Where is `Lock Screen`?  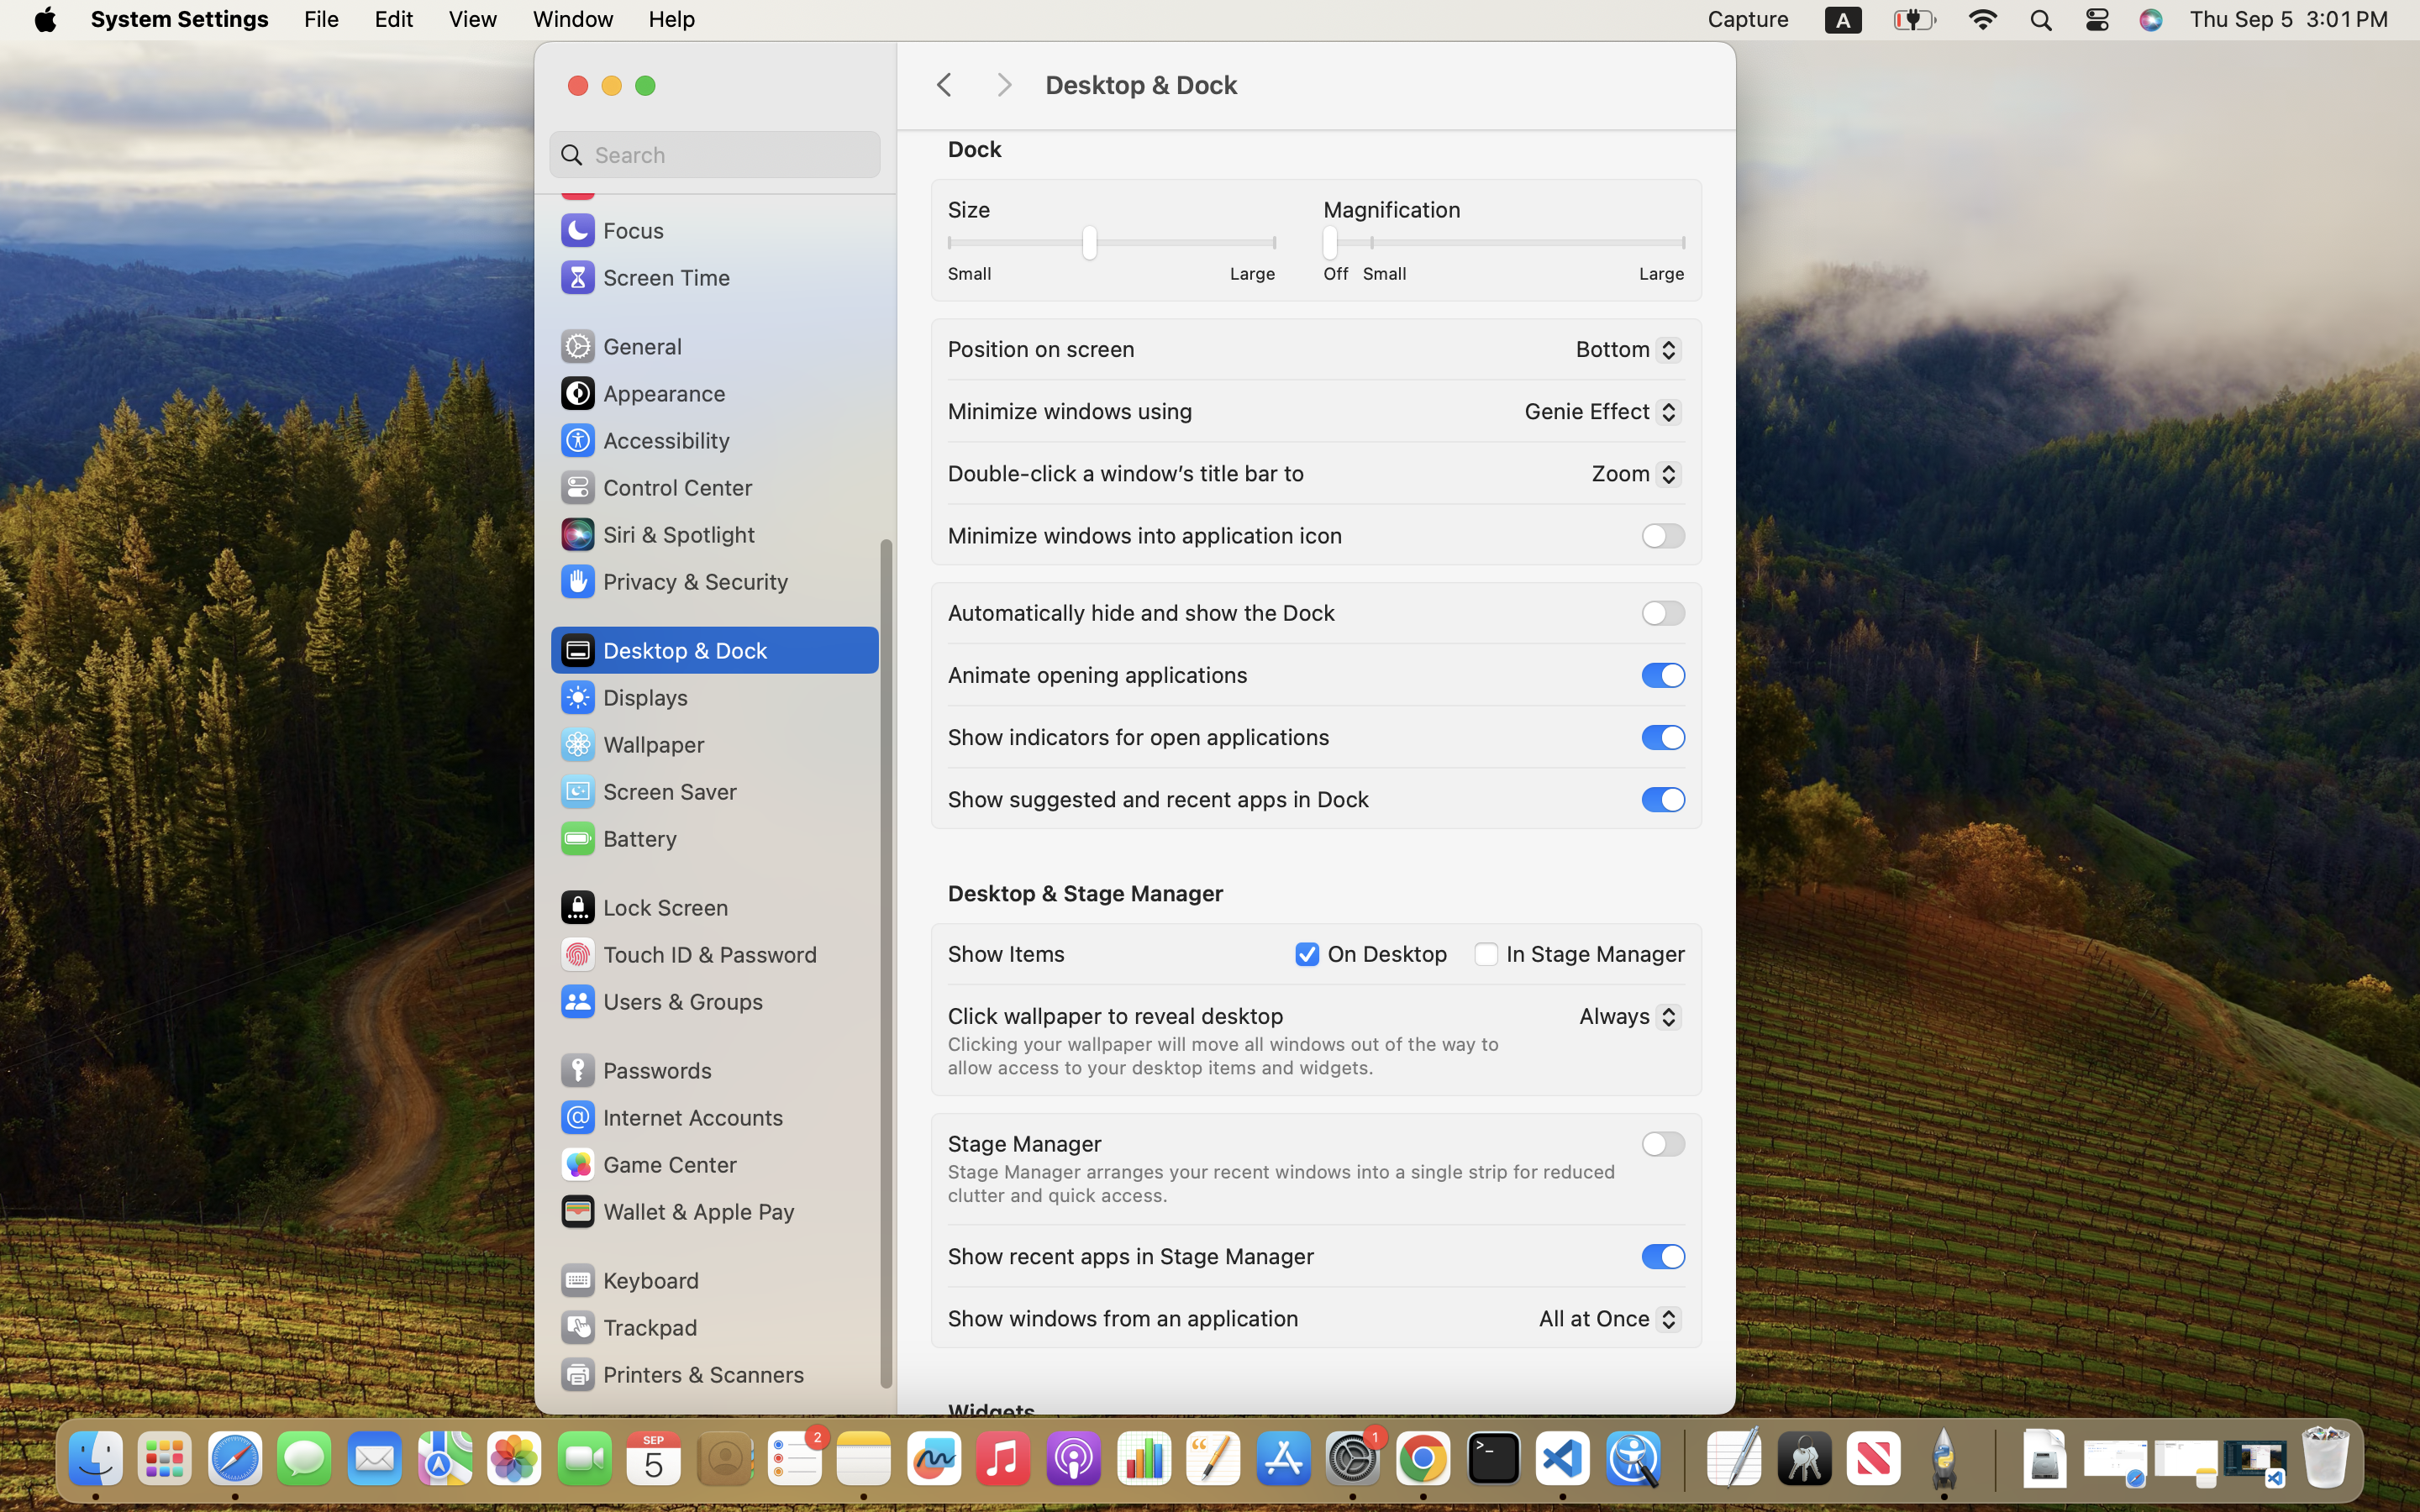
Lock Screen is located at coordinates (644, 907).